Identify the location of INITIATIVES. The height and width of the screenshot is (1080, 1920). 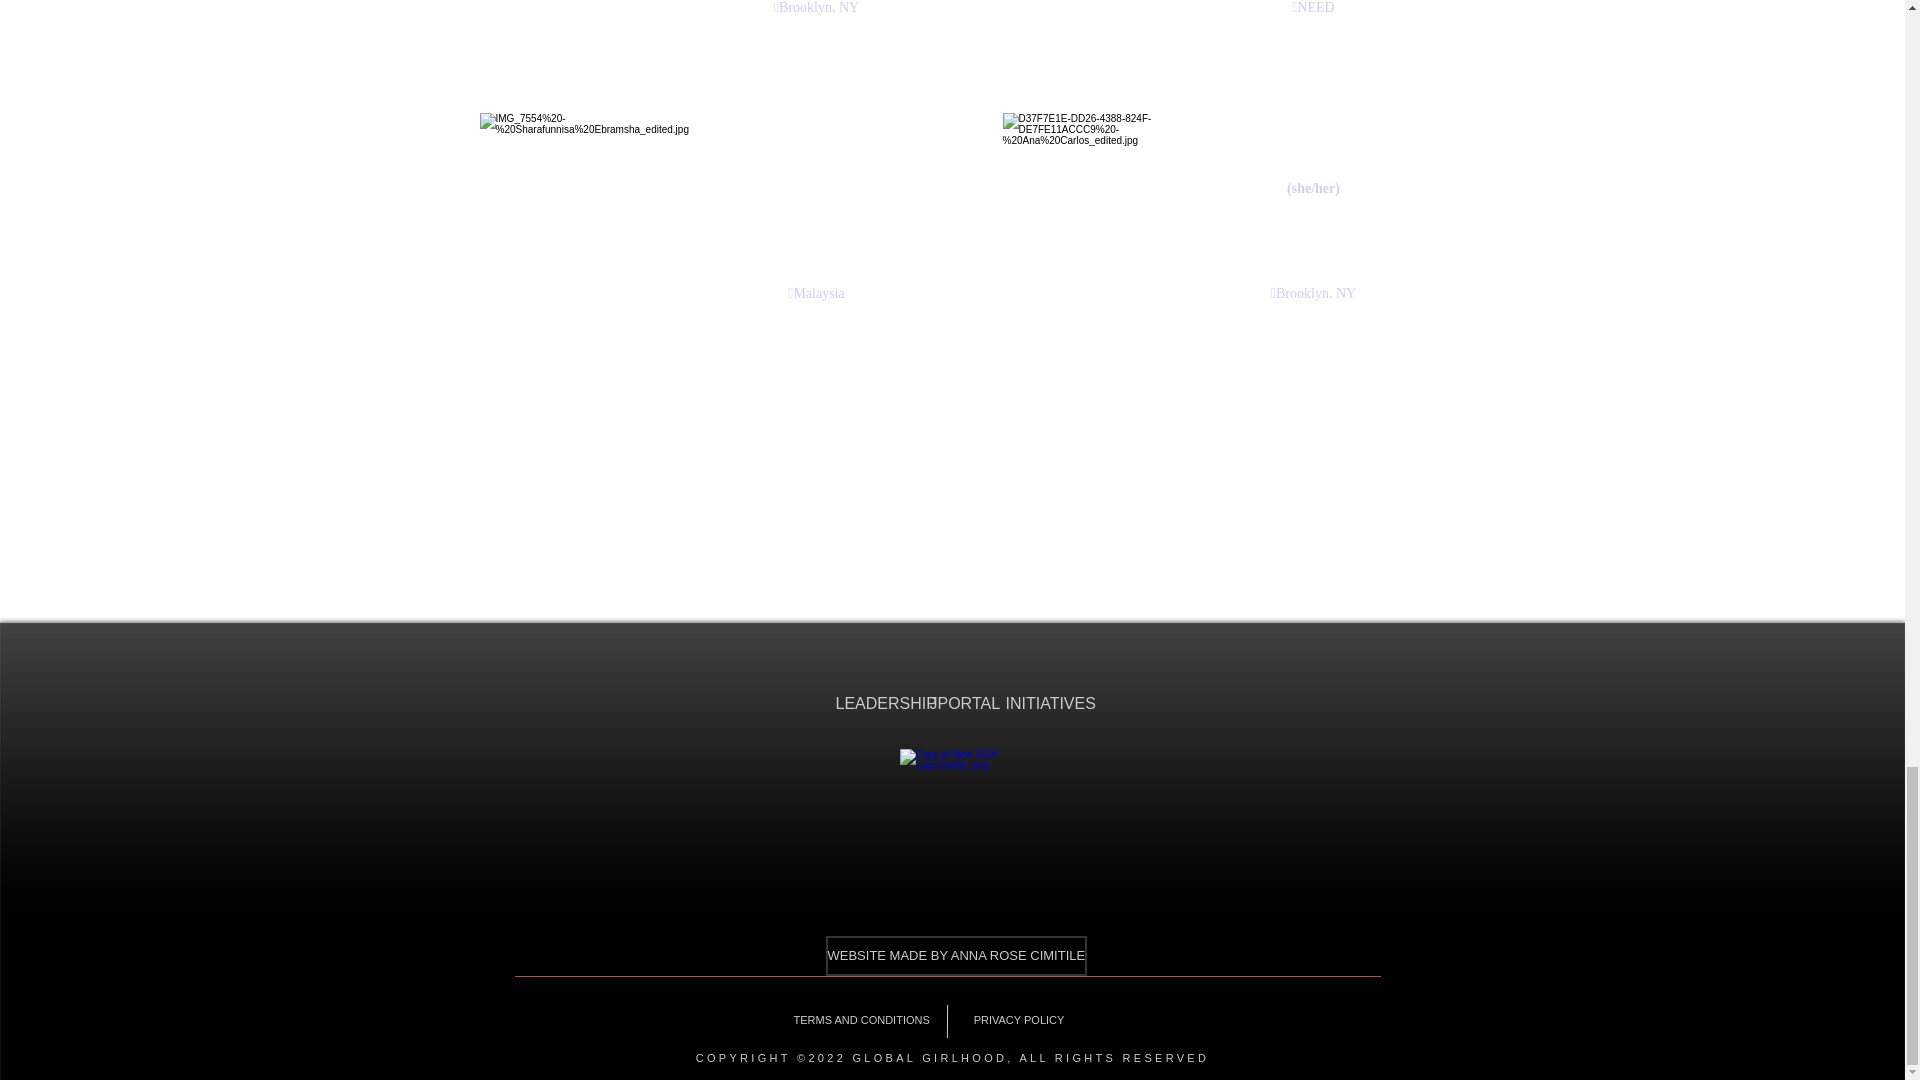
(1037, 704).